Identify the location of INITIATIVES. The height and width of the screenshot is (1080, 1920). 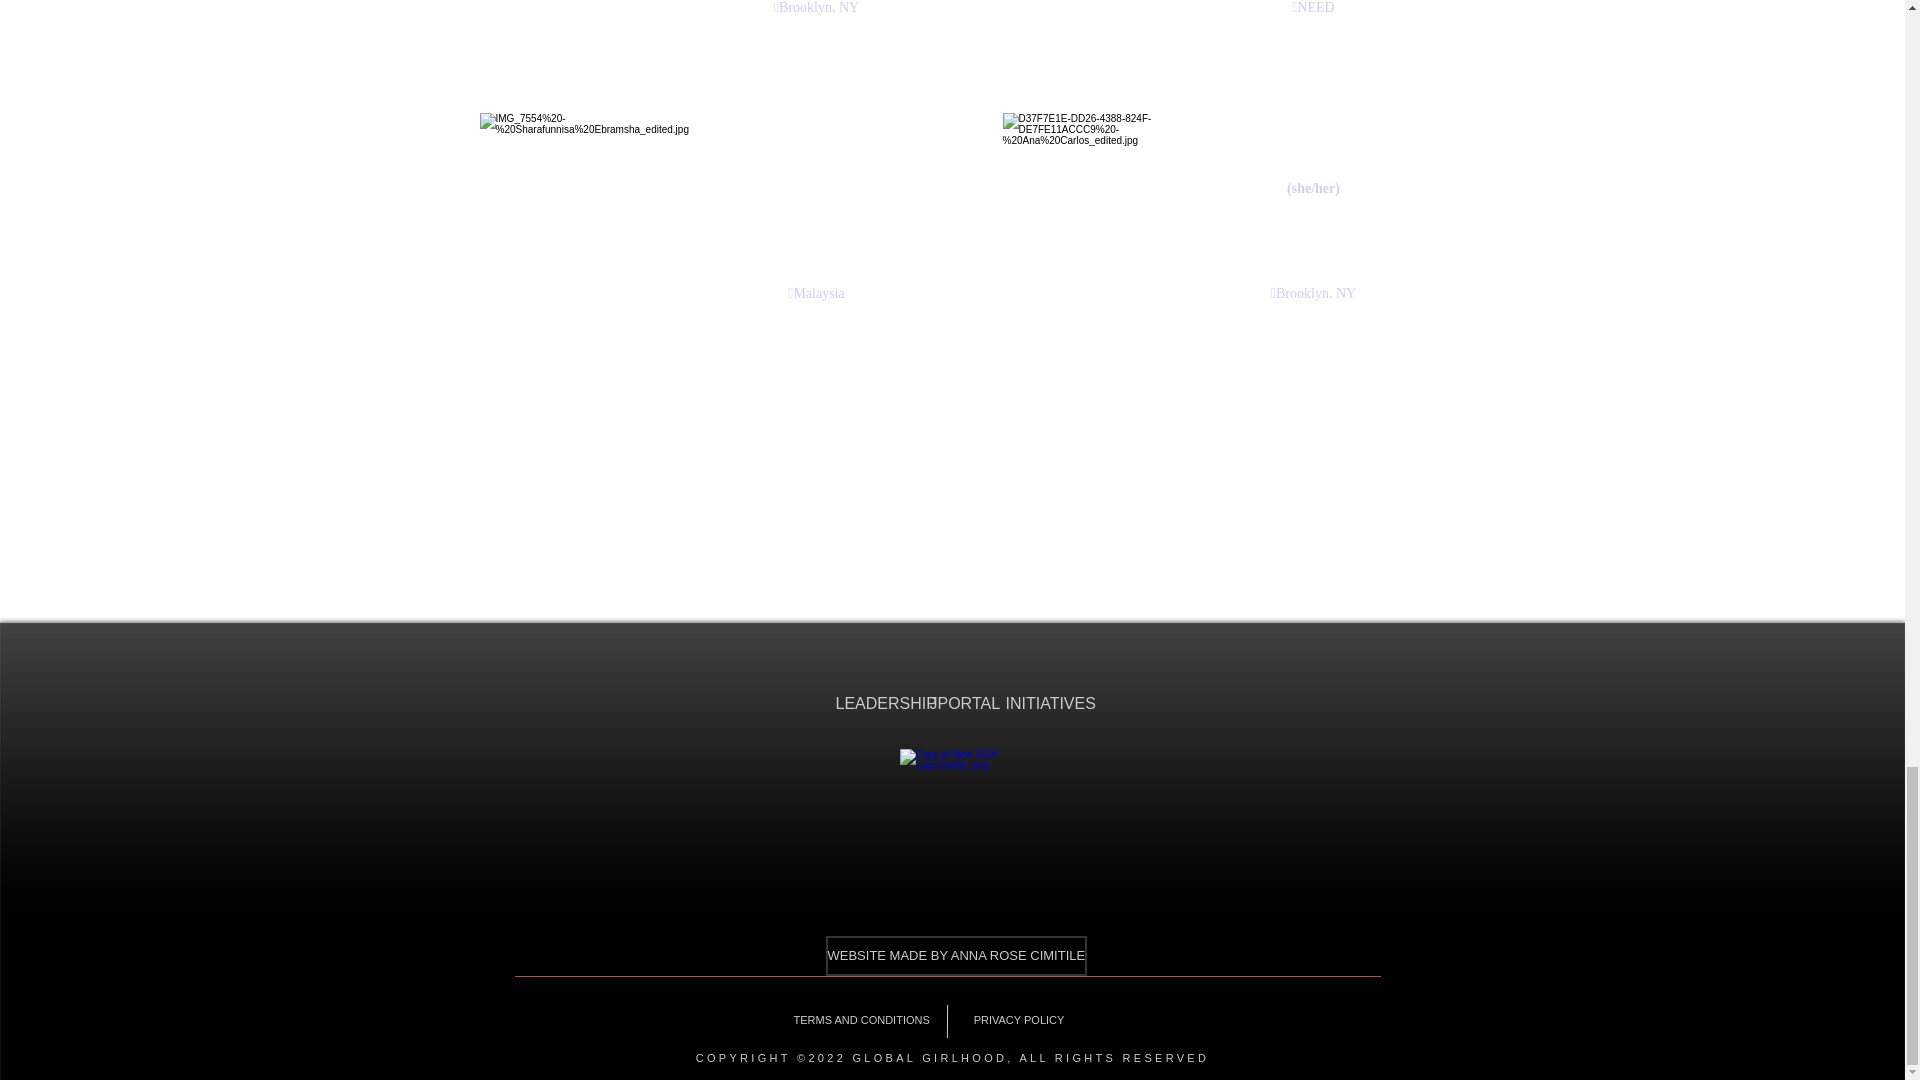
(1037, 704).